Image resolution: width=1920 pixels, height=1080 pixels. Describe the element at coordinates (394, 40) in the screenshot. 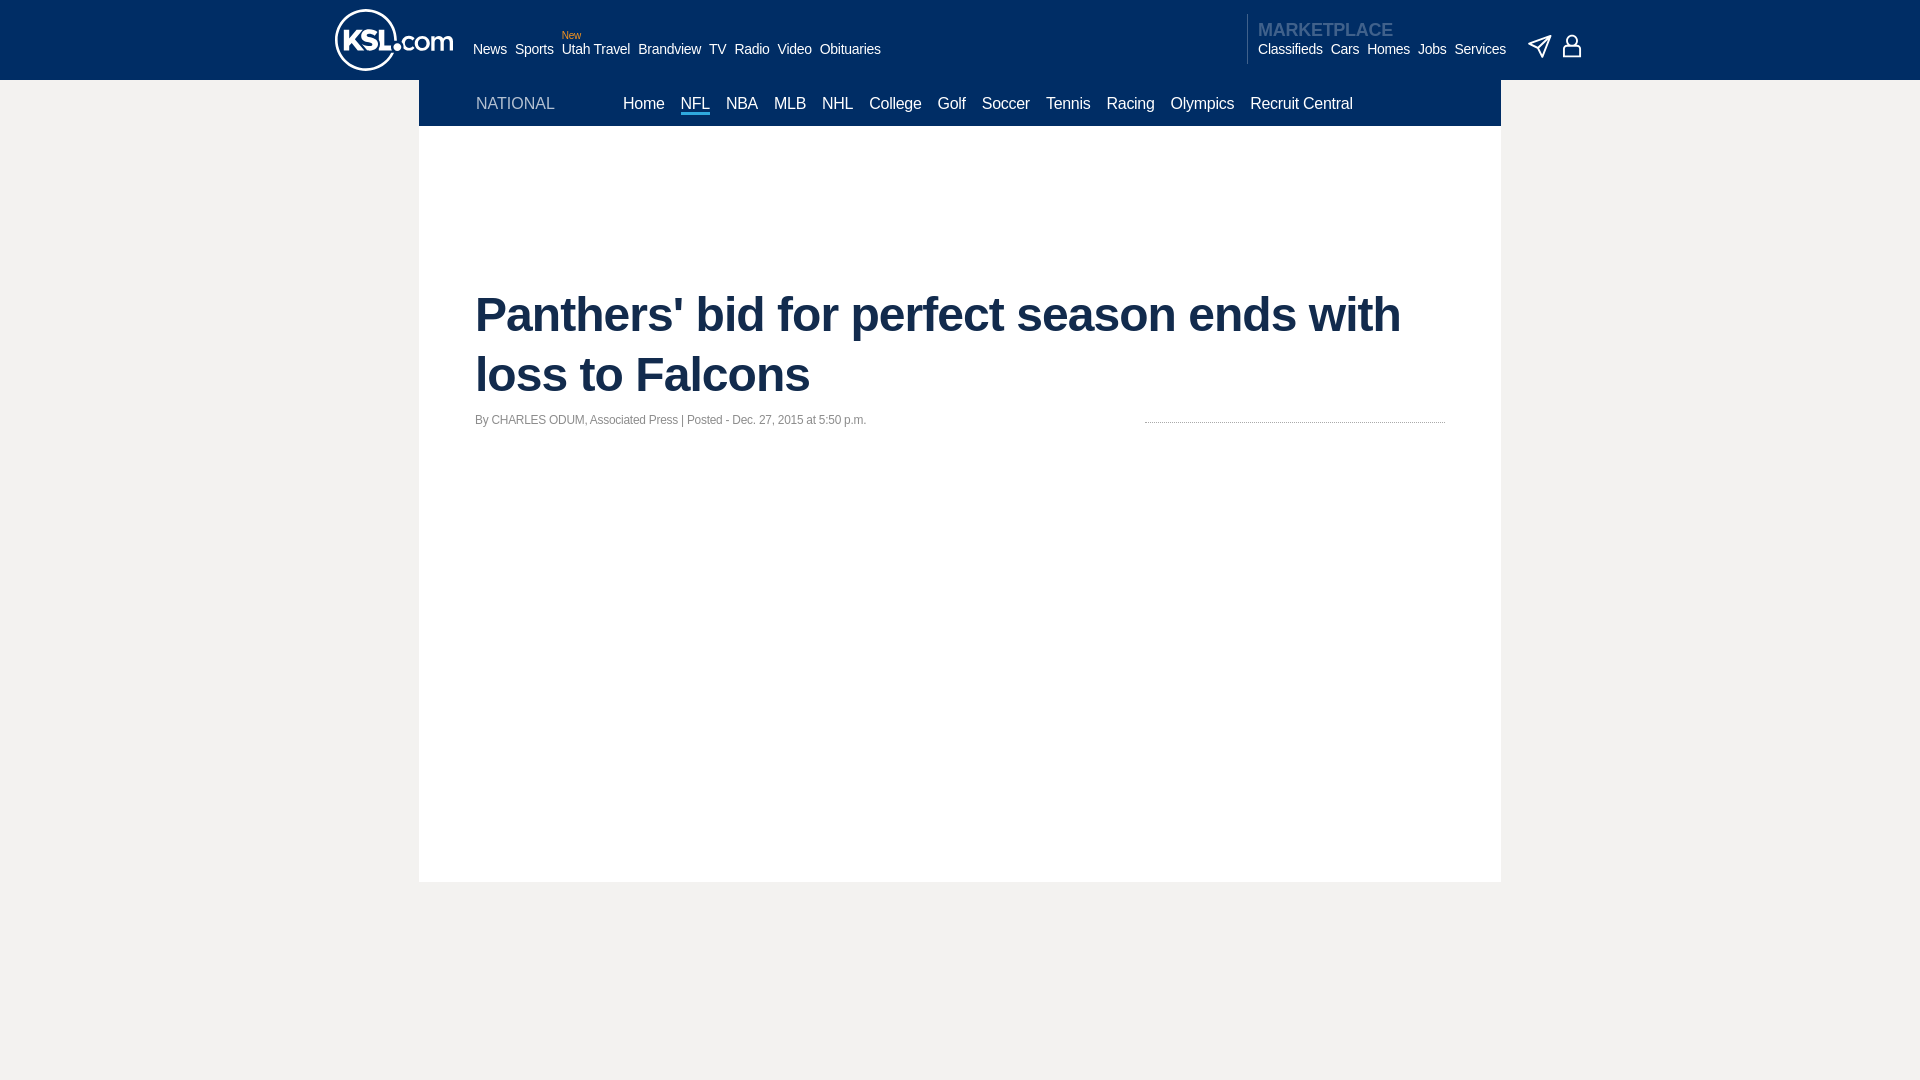

I see `KSL homepage` at that location.